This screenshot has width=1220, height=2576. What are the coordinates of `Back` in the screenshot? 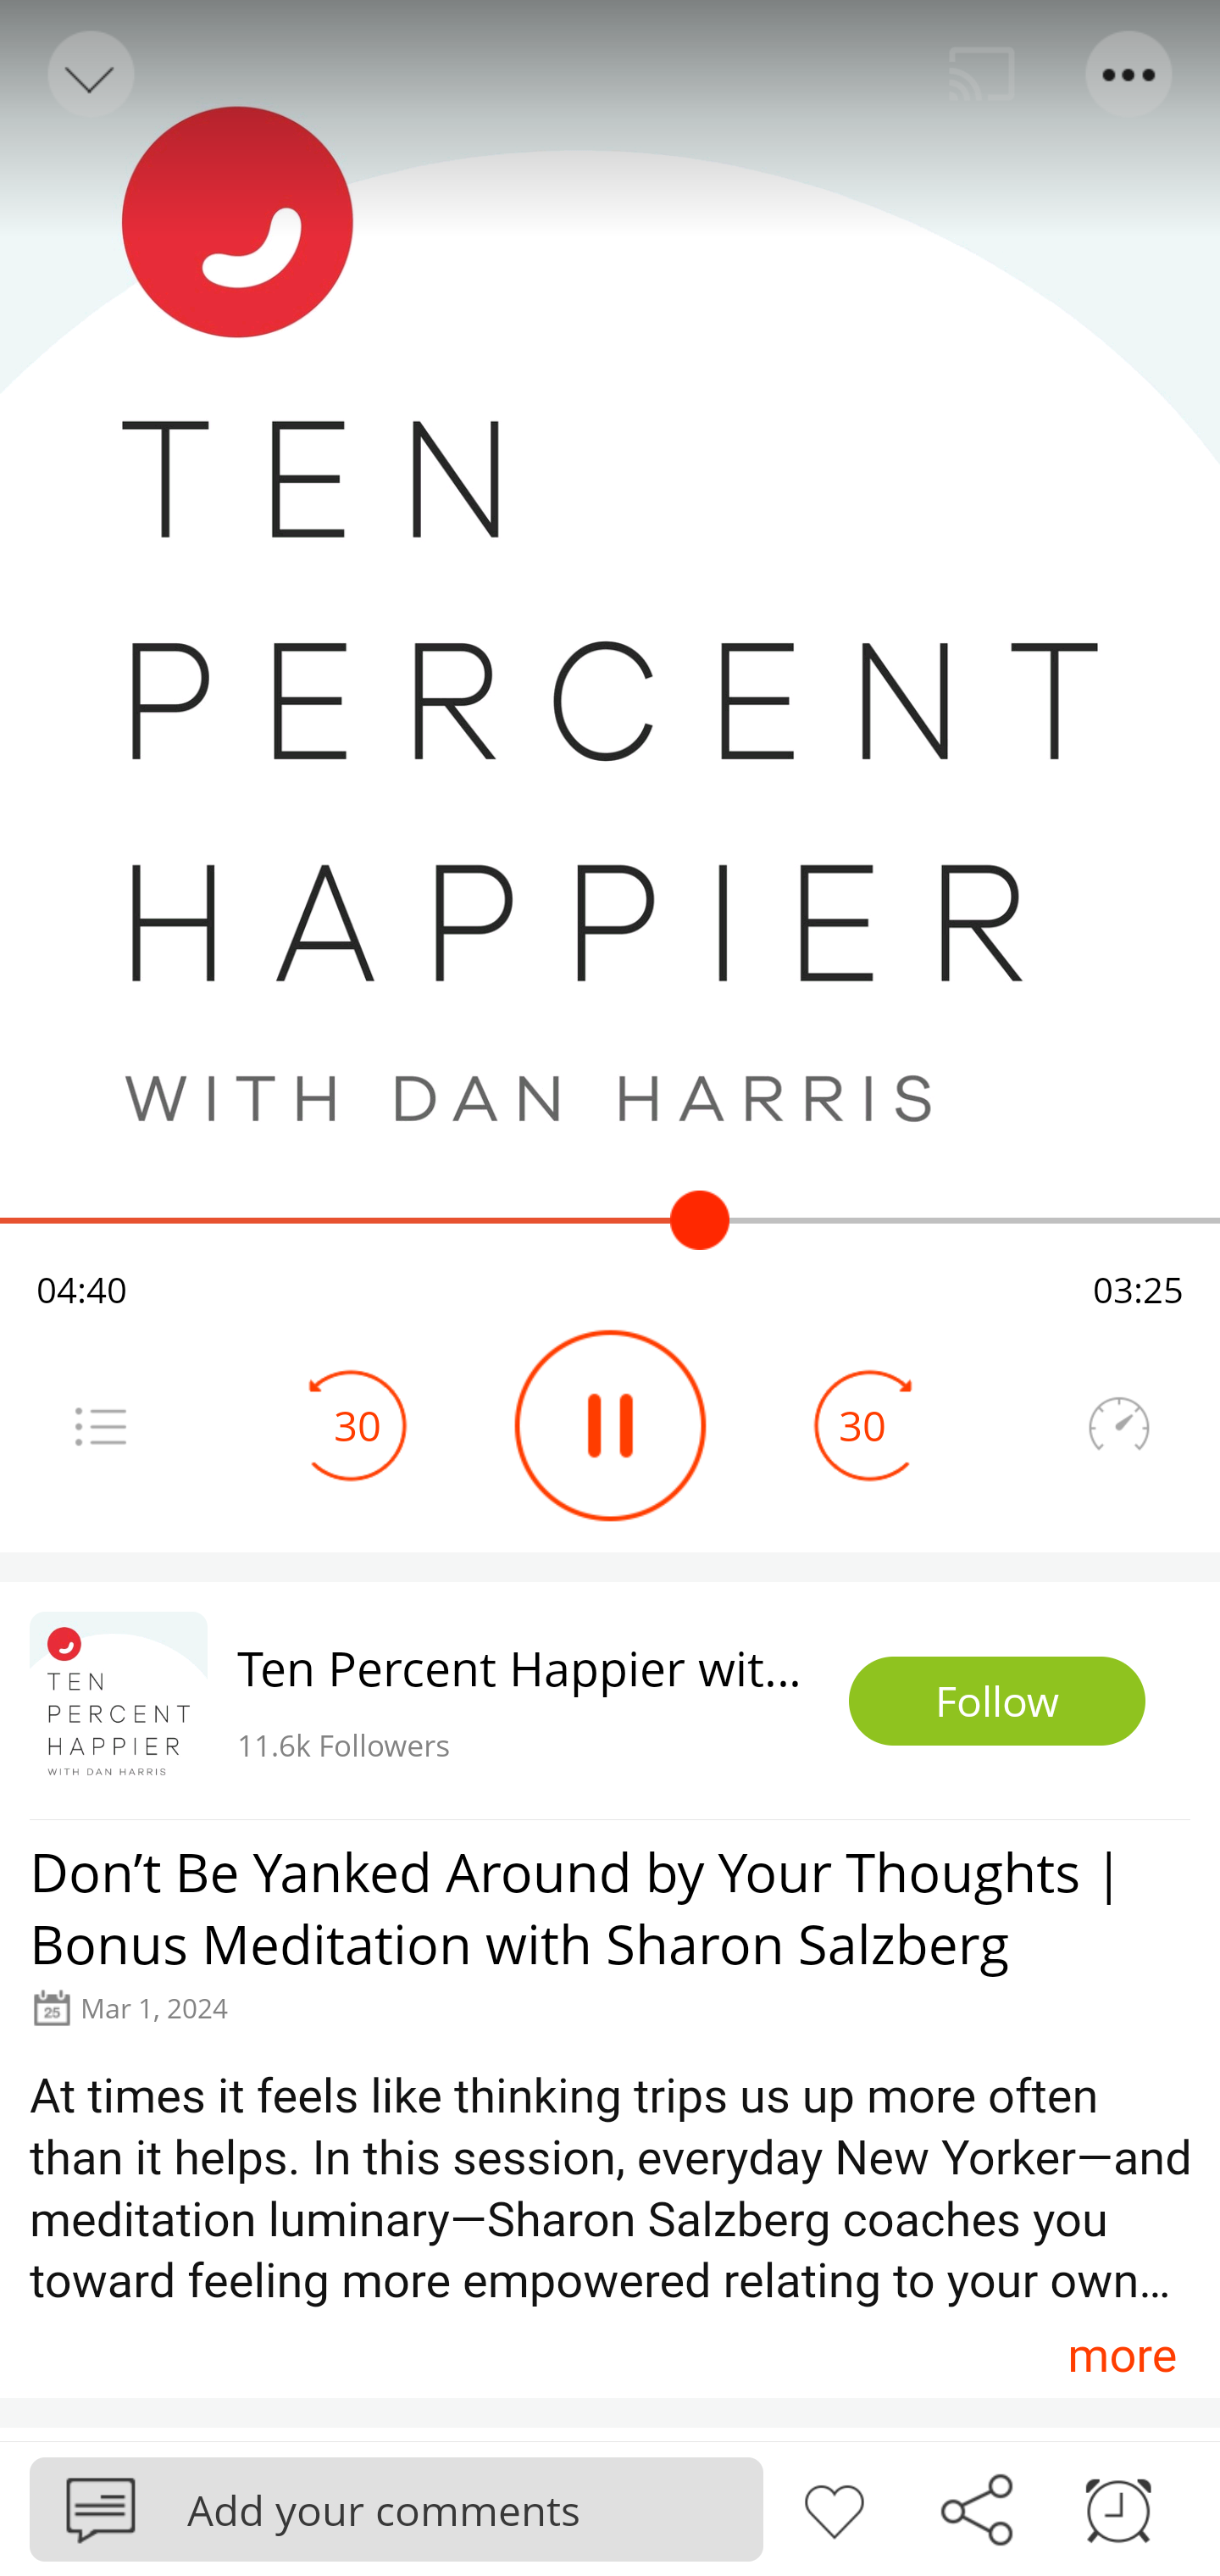 It's located at (88, 75).